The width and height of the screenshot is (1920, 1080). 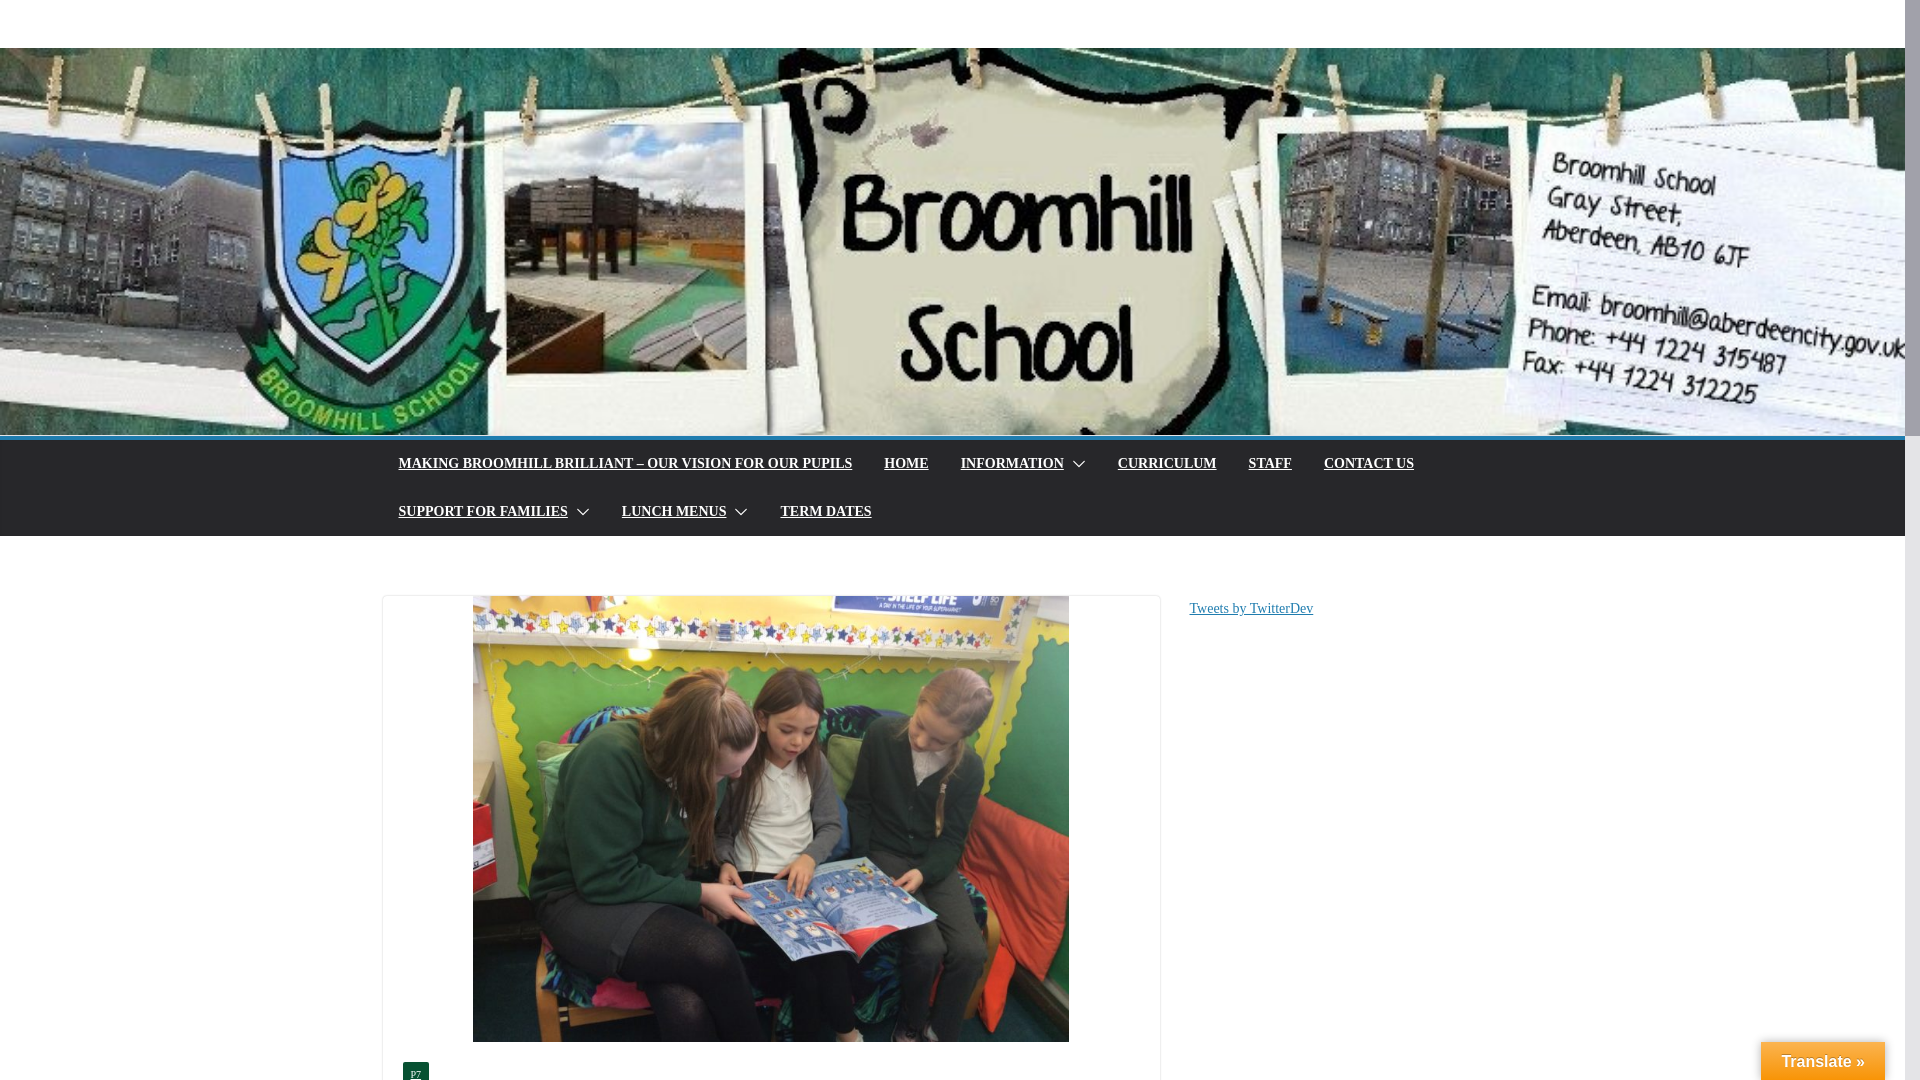 What do you see at coordinates (1167, 464) in the screenshot?
I see `CURRICULUM` at bounding box center [1167, 464].